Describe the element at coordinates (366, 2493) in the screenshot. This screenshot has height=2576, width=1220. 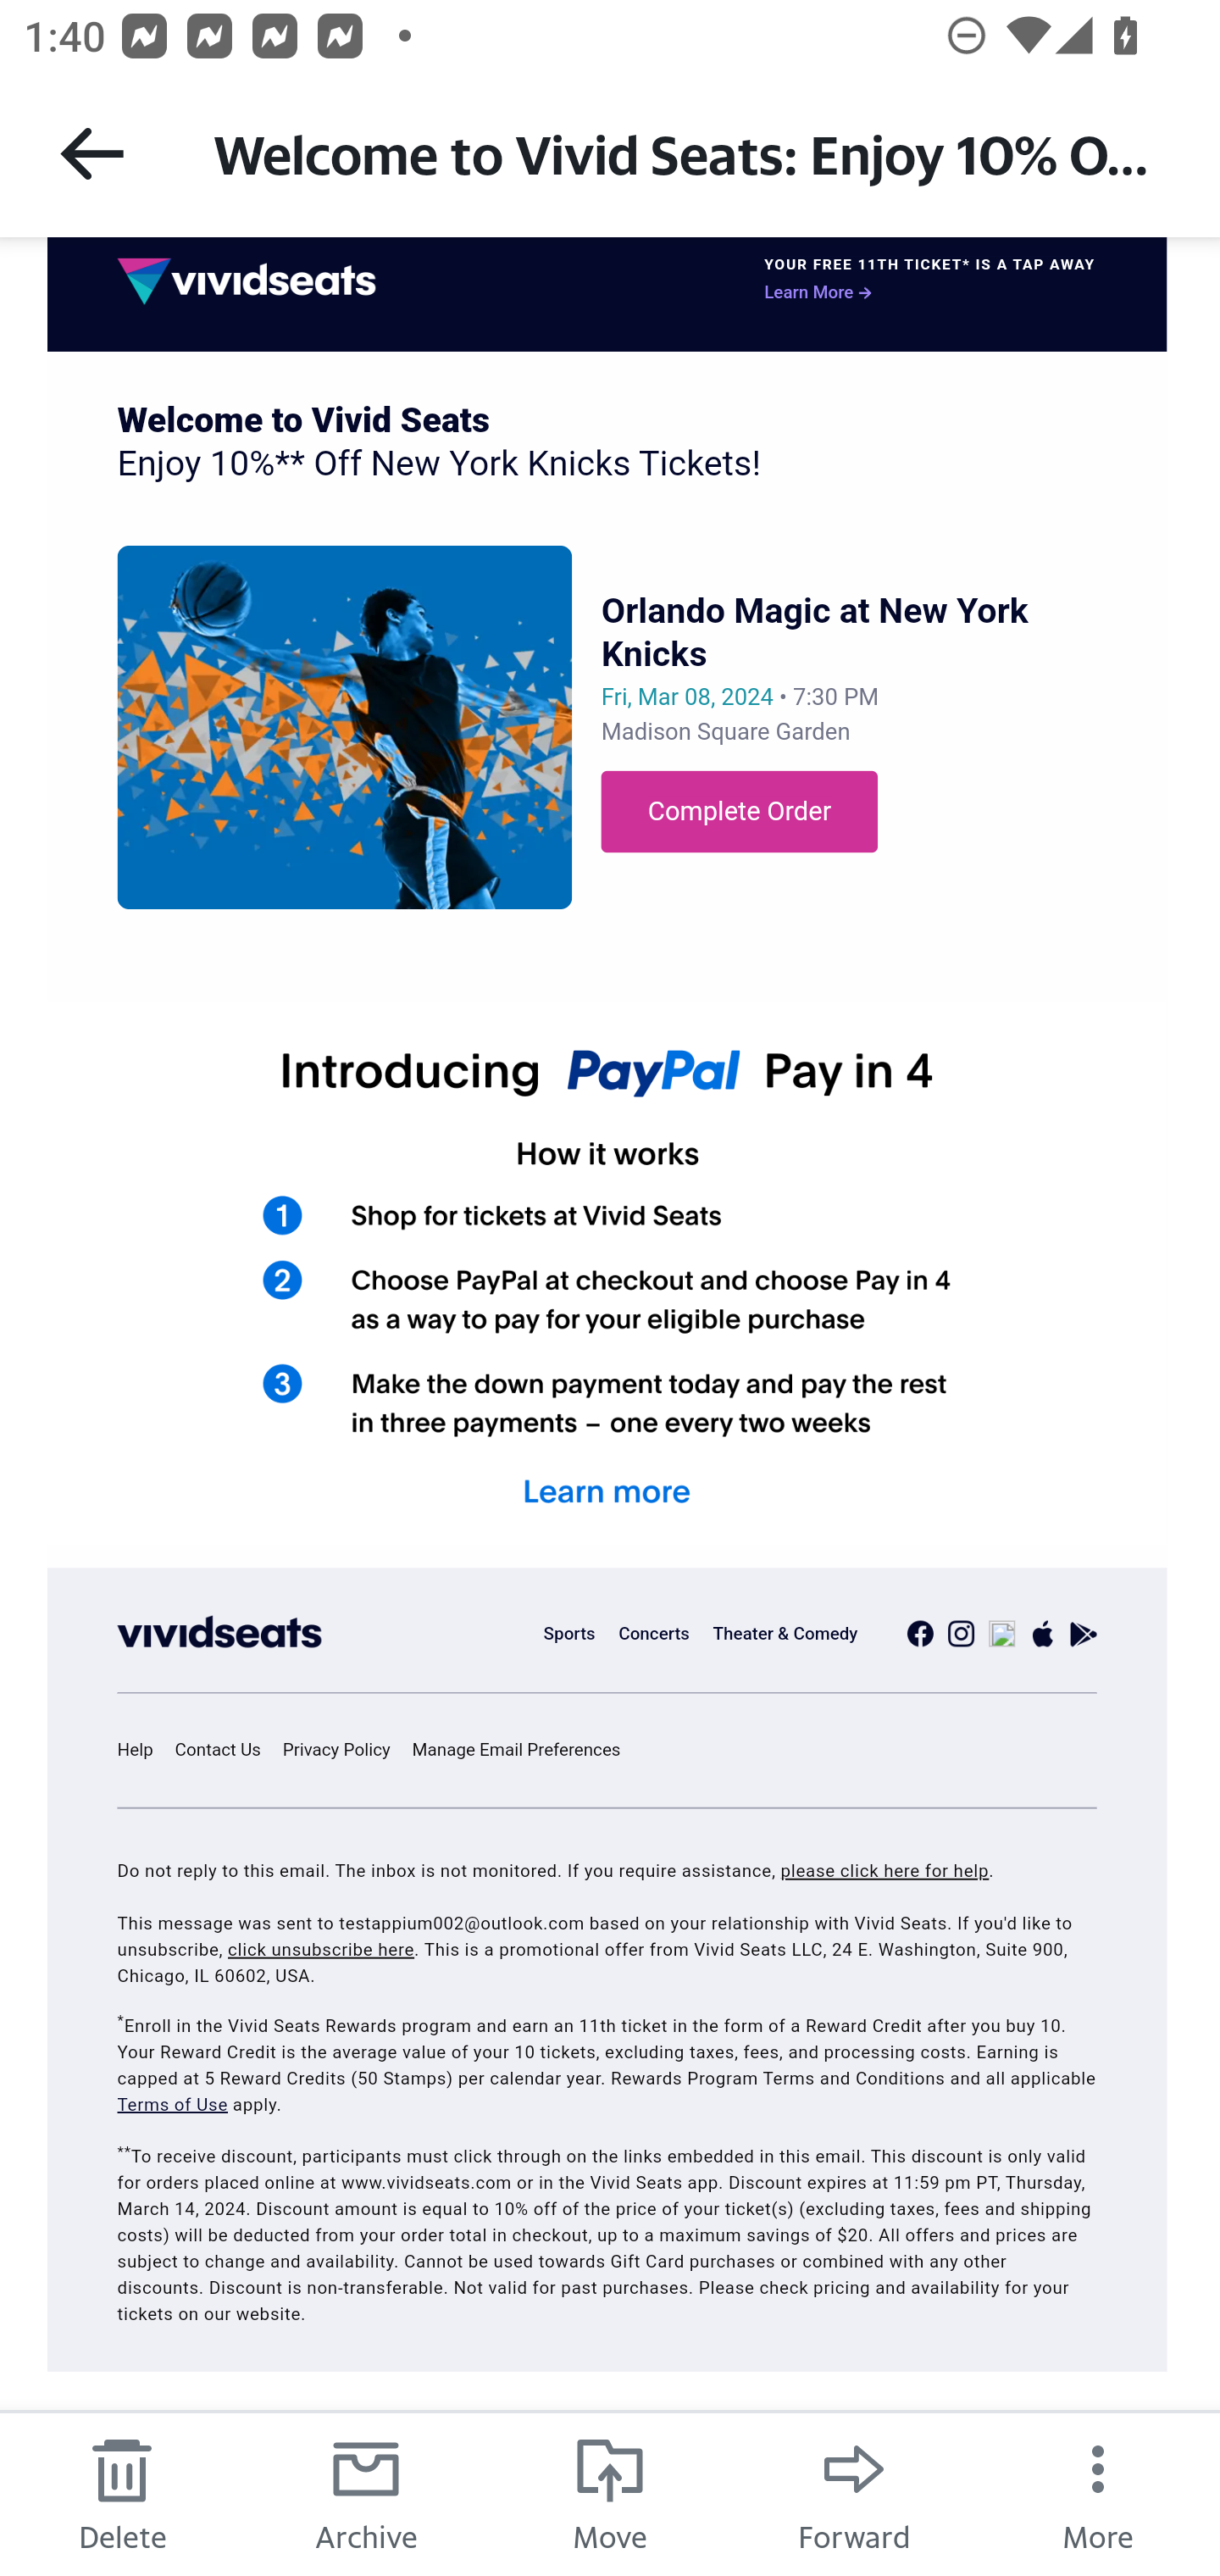
I see `Archive` at that location.